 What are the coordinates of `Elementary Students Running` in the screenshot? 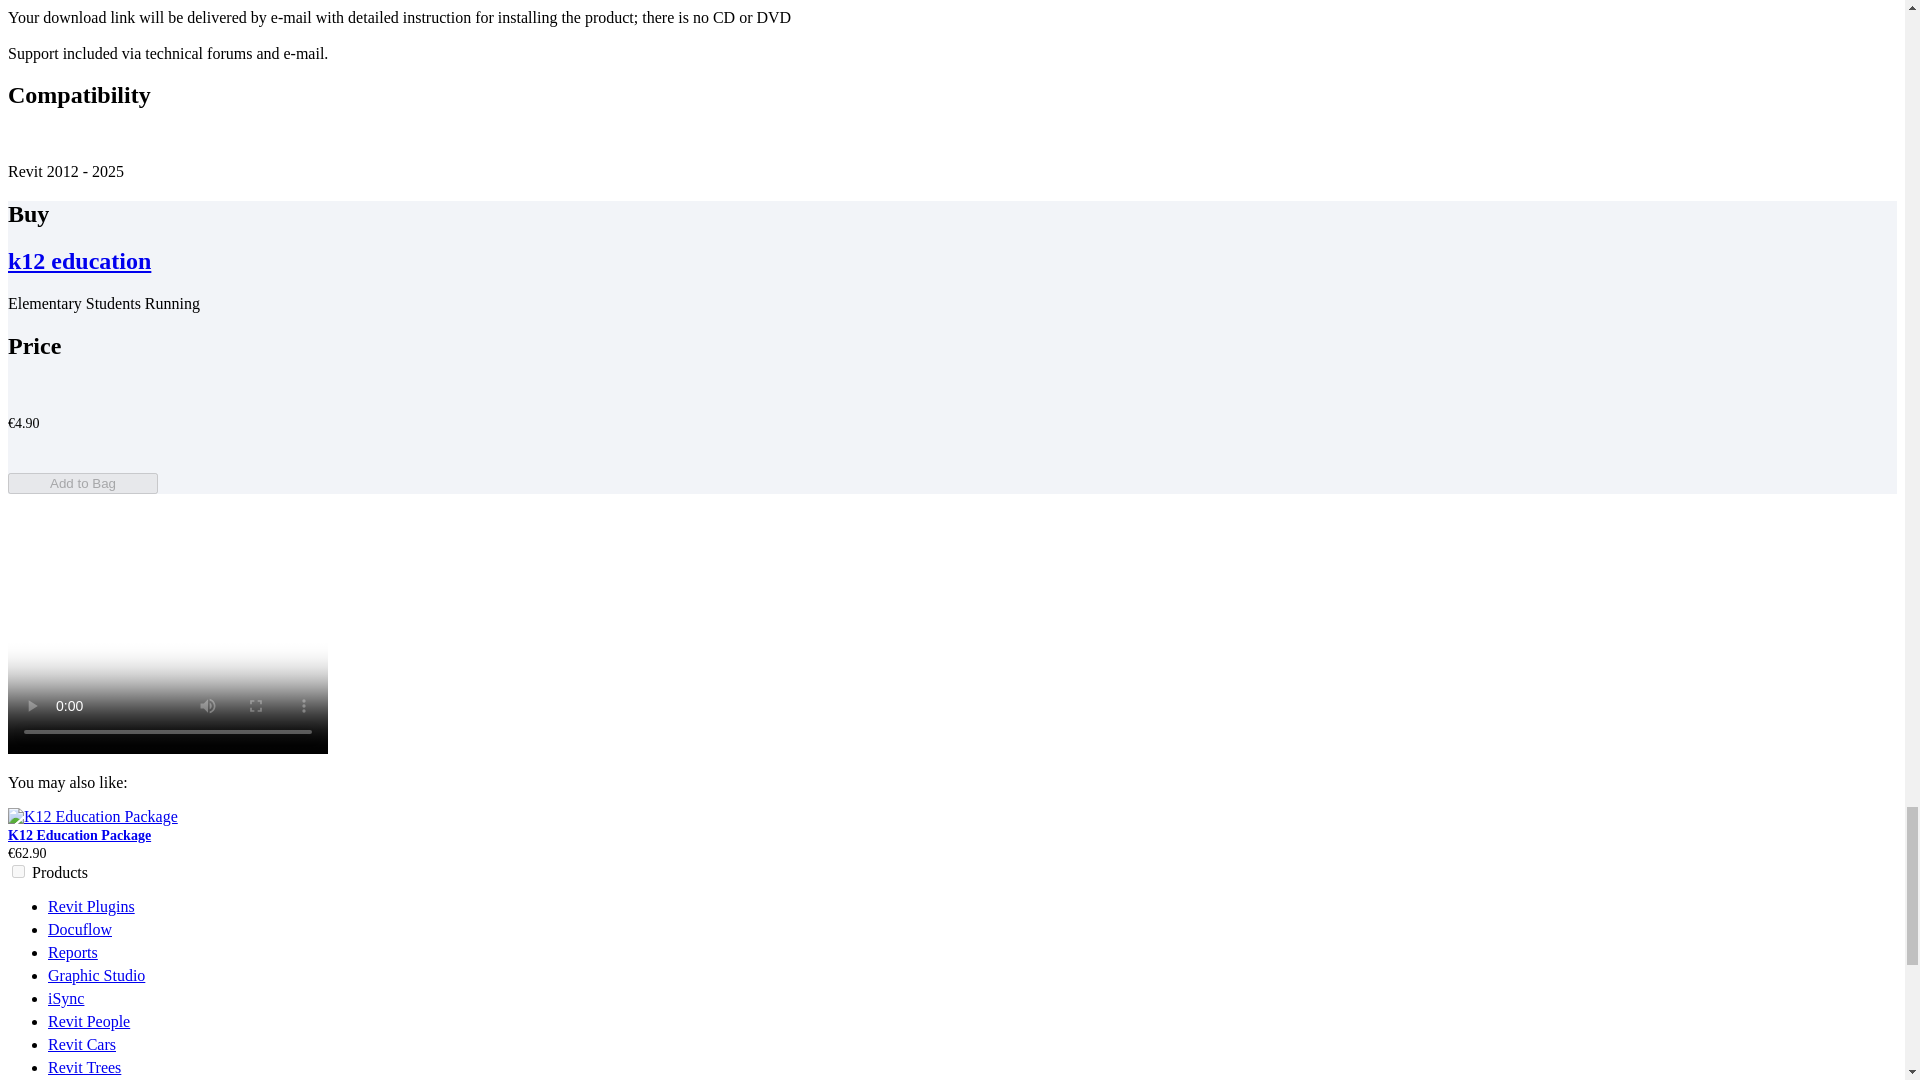 It's located at (168, 634).